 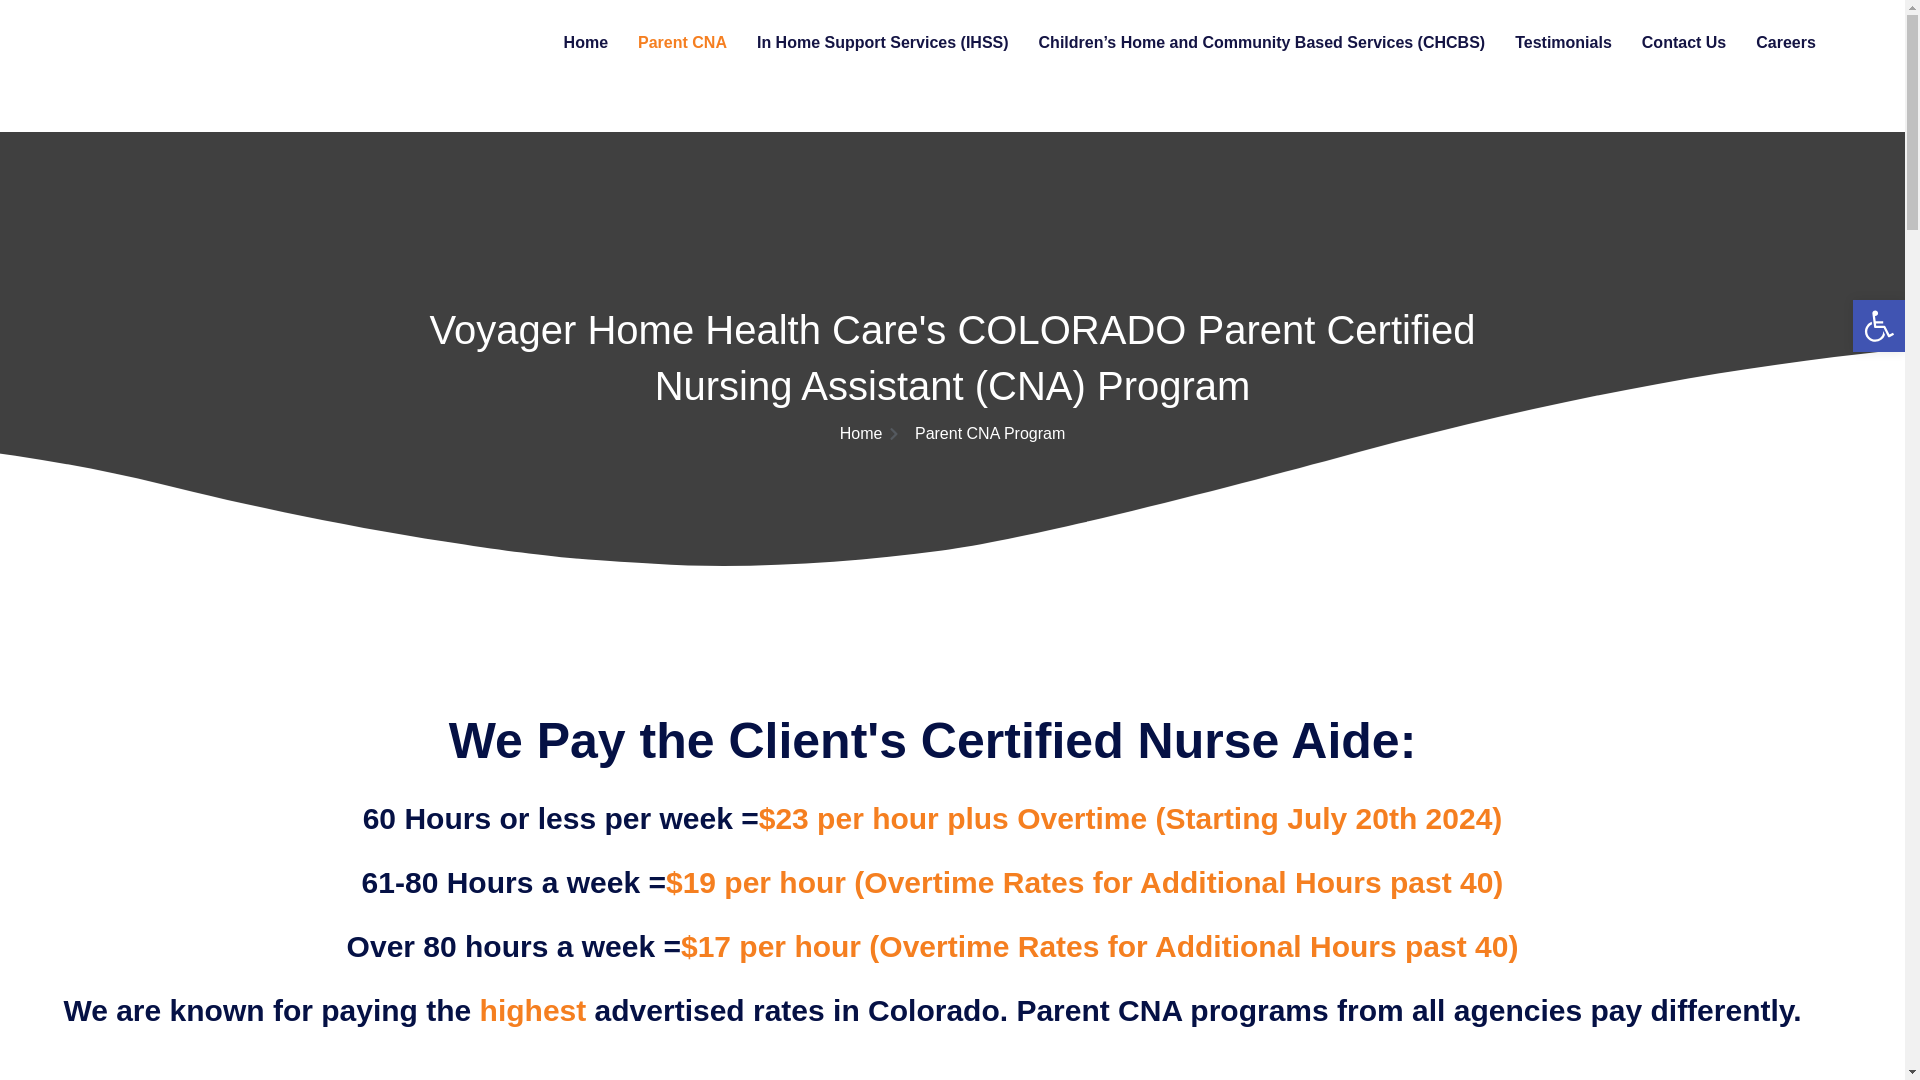 I want to click on Home, so click(x=586, y=42).